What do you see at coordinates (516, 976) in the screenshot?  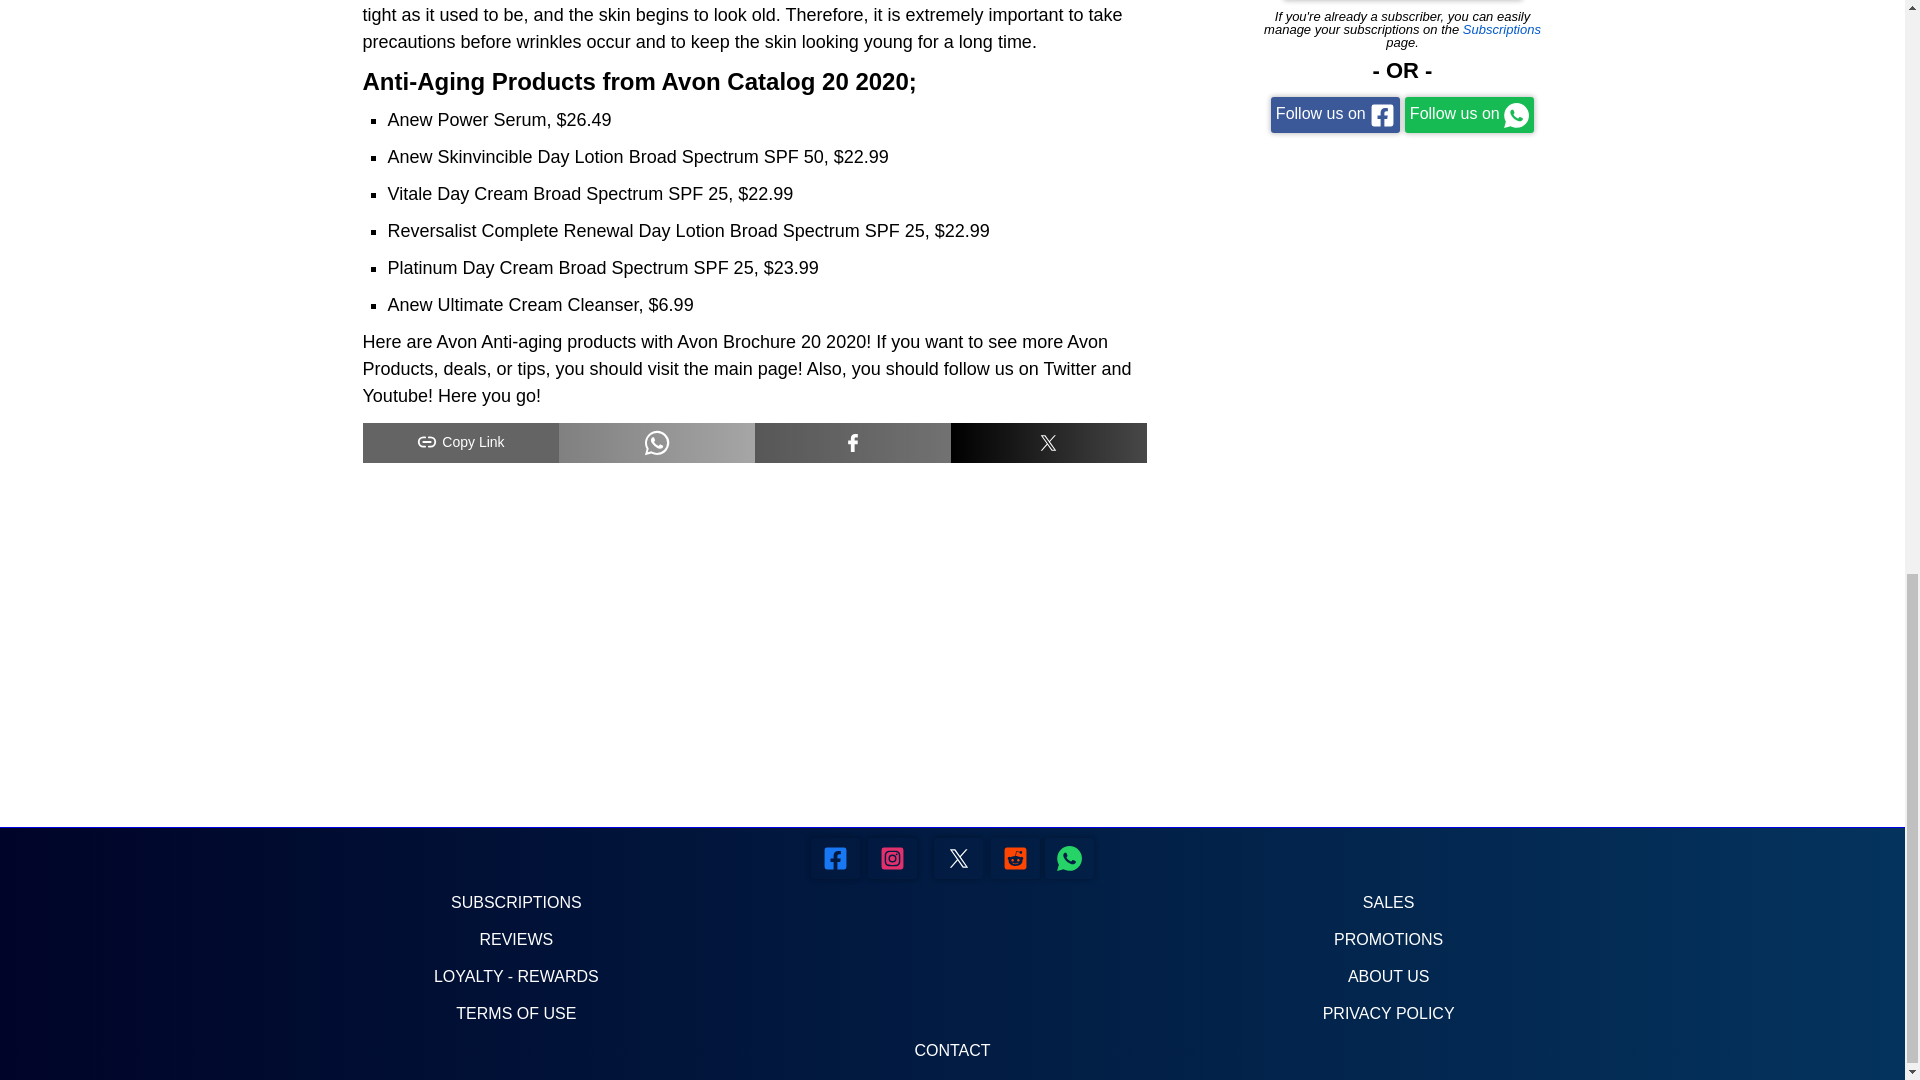 I see `LOYALTY - REWARDS` at bounding box center [516, 976].